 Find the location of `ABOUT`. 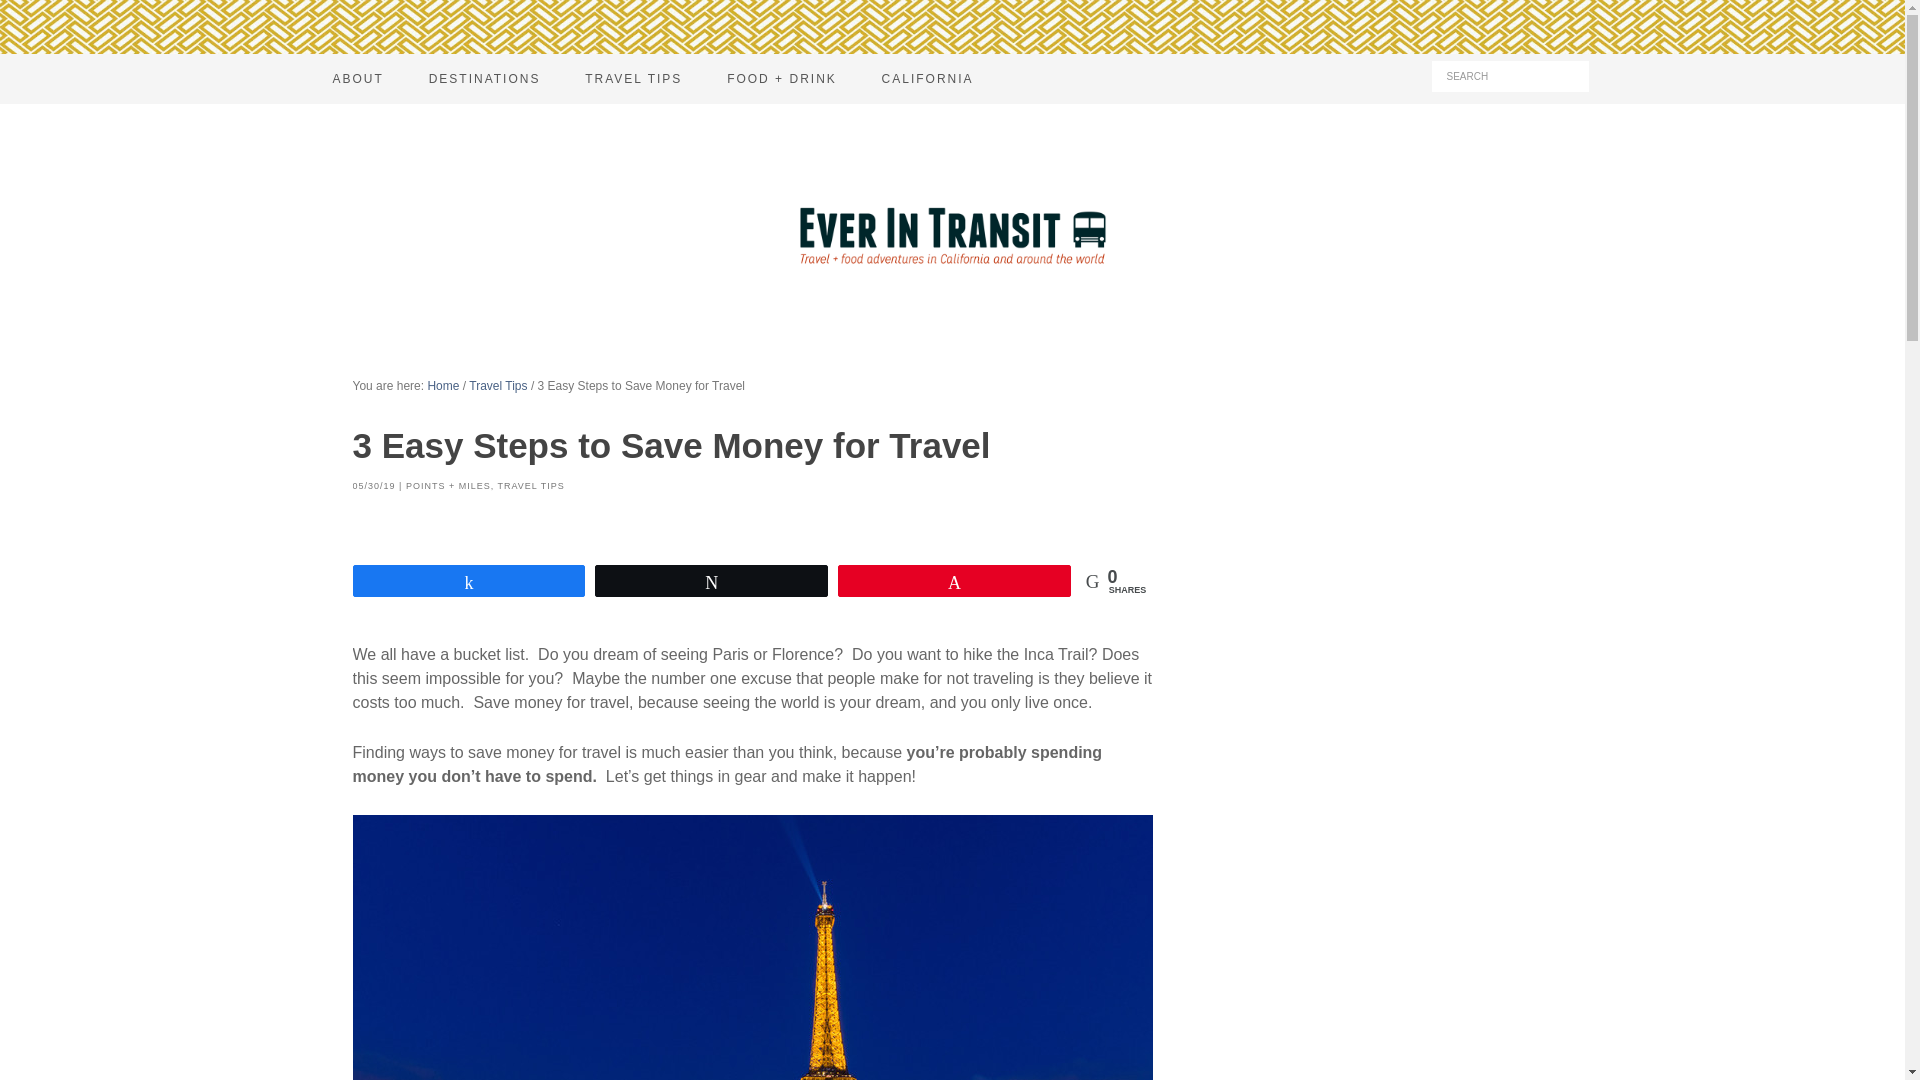

ABOUT is located at coordinates (357, 78).